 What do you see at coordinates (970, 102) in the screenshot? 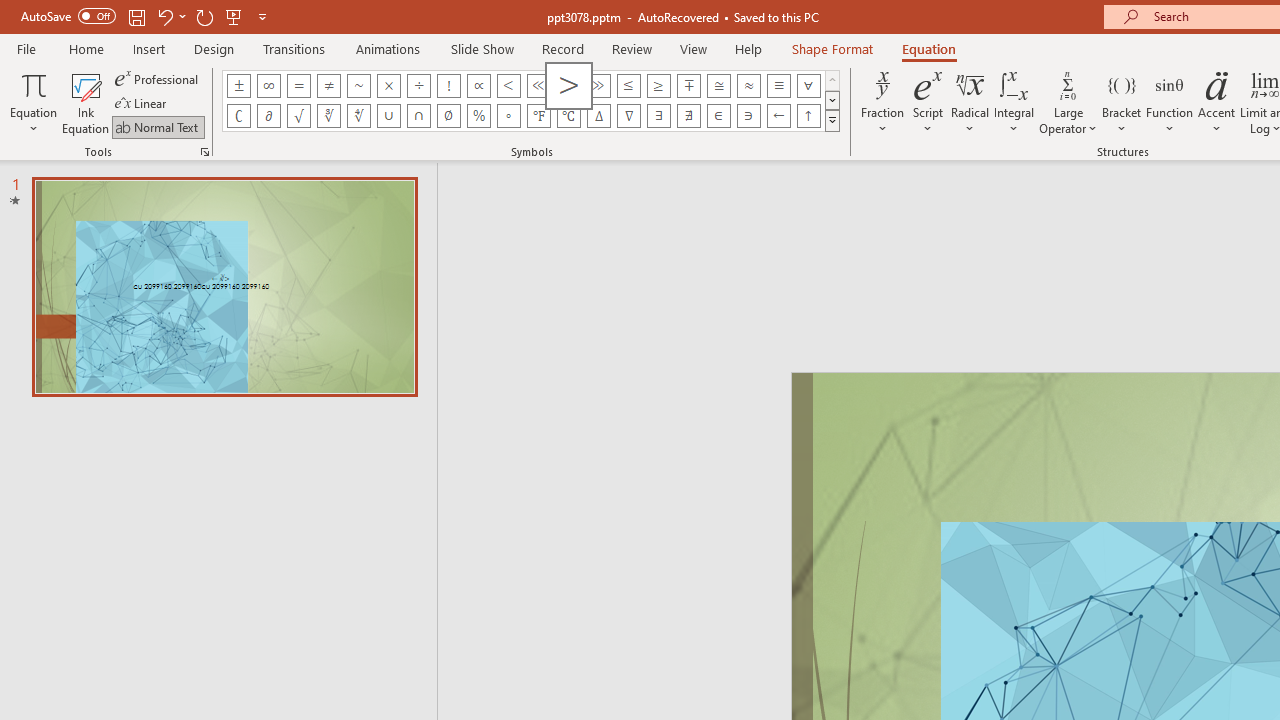
I see `Radical` at bounding box center [970, 102].